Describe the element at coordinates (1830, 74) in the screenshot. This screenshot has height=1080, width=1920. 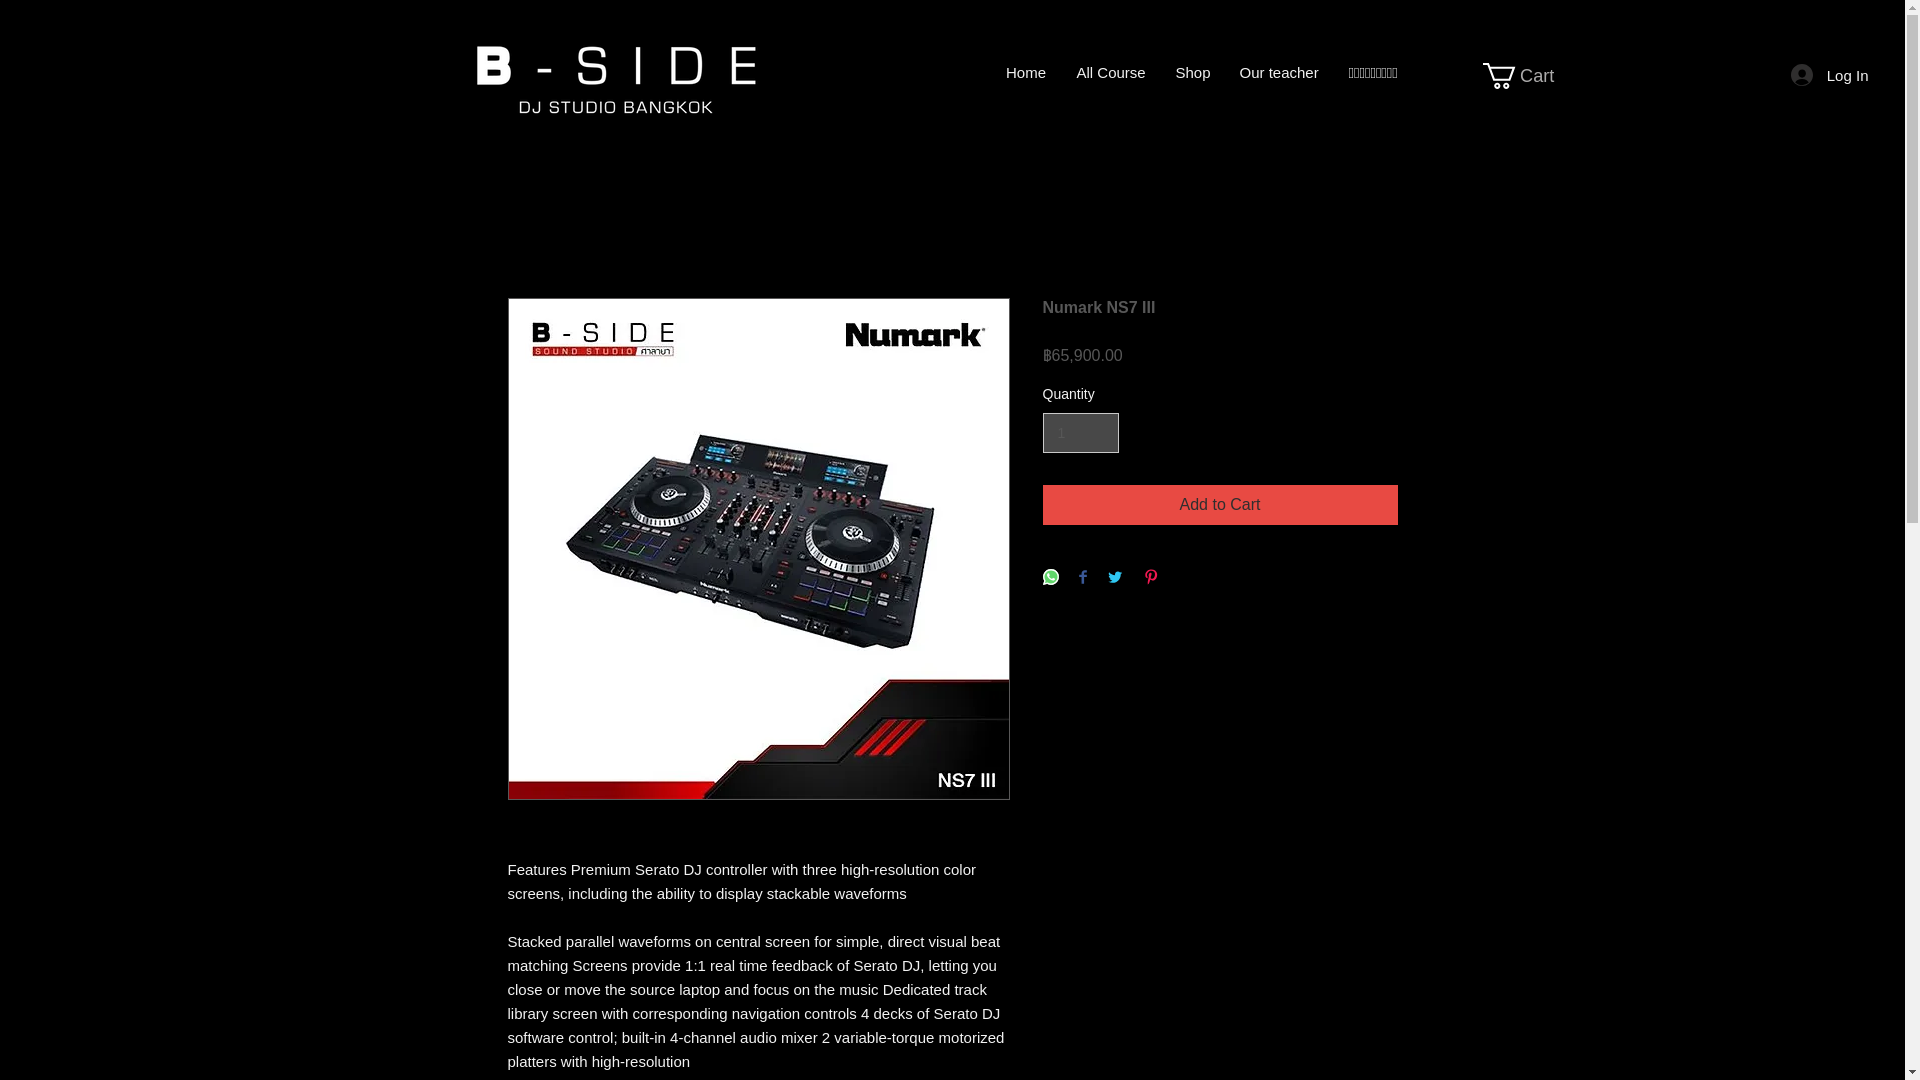
I see `Log In` at that location.